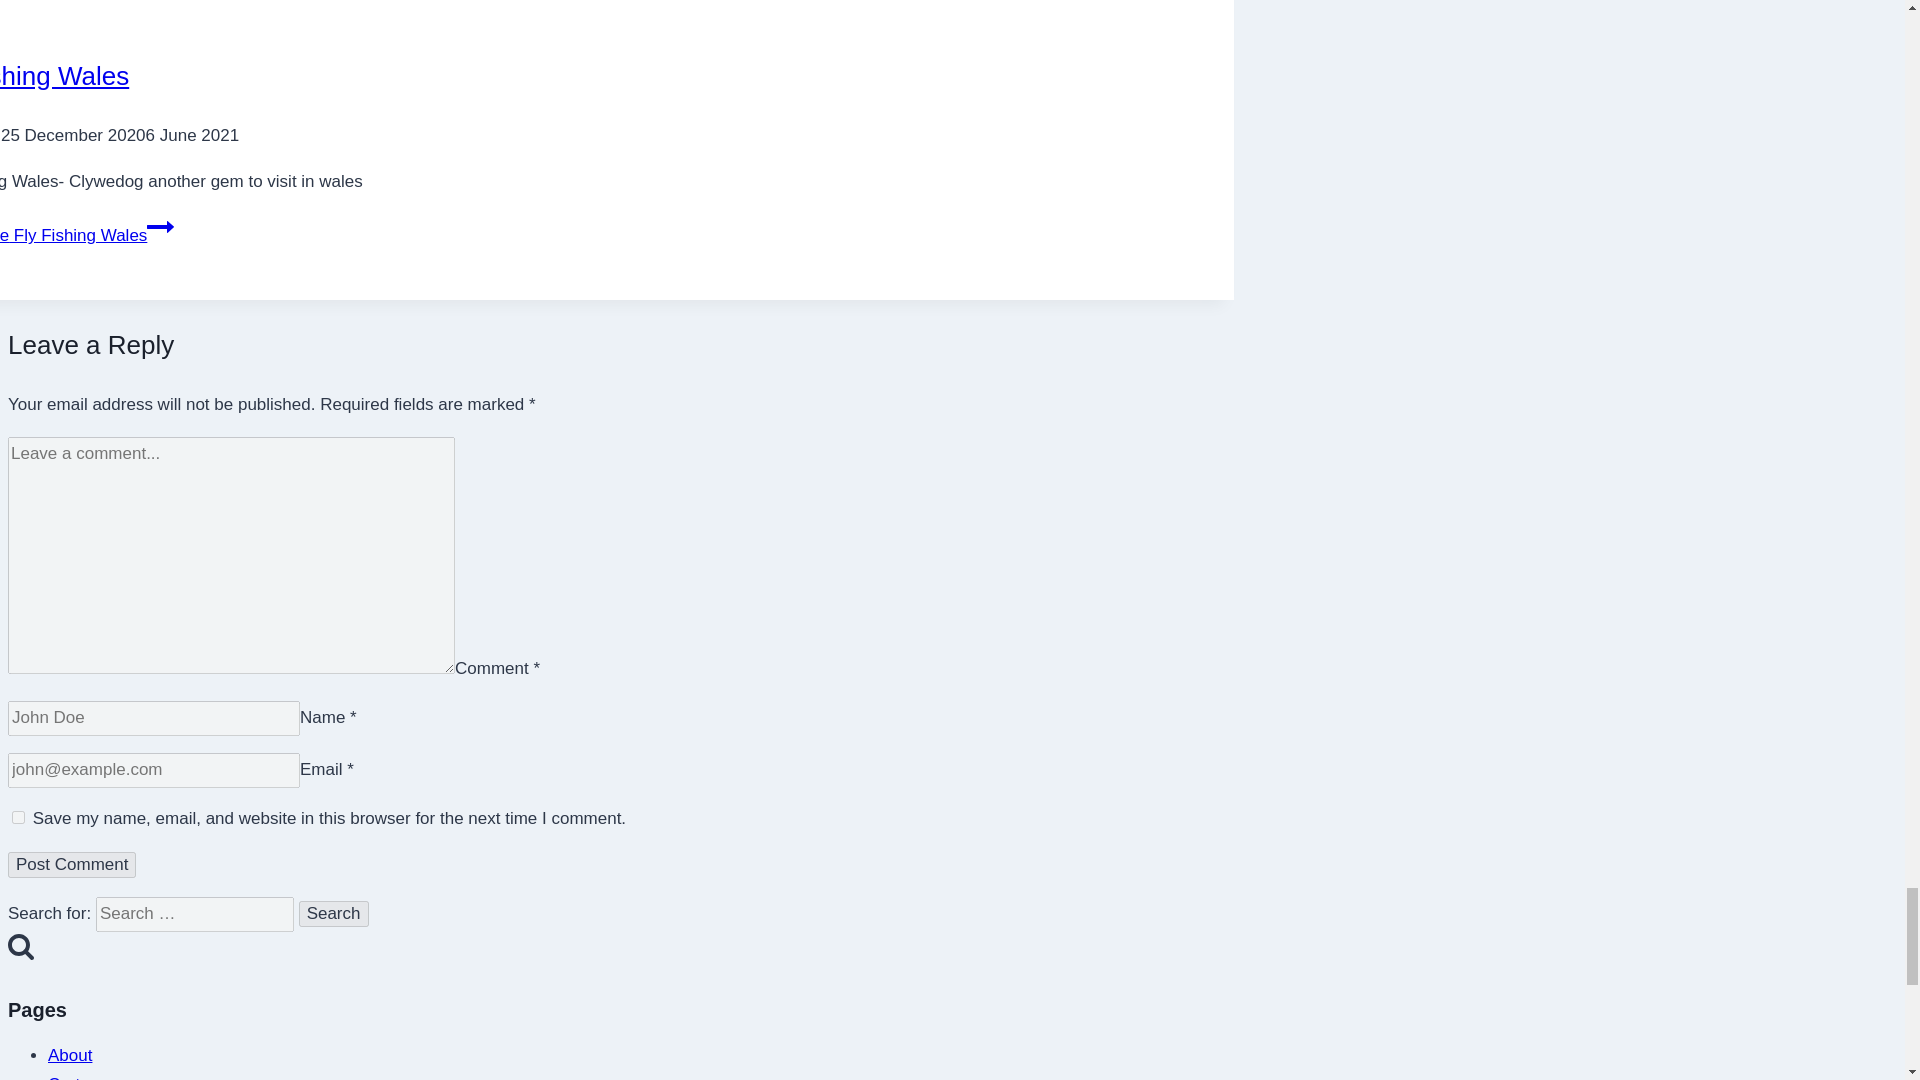  What do you see at coordinates (18, 818) in the screenshot?
I see `yes` at bounding box center [18, 818].